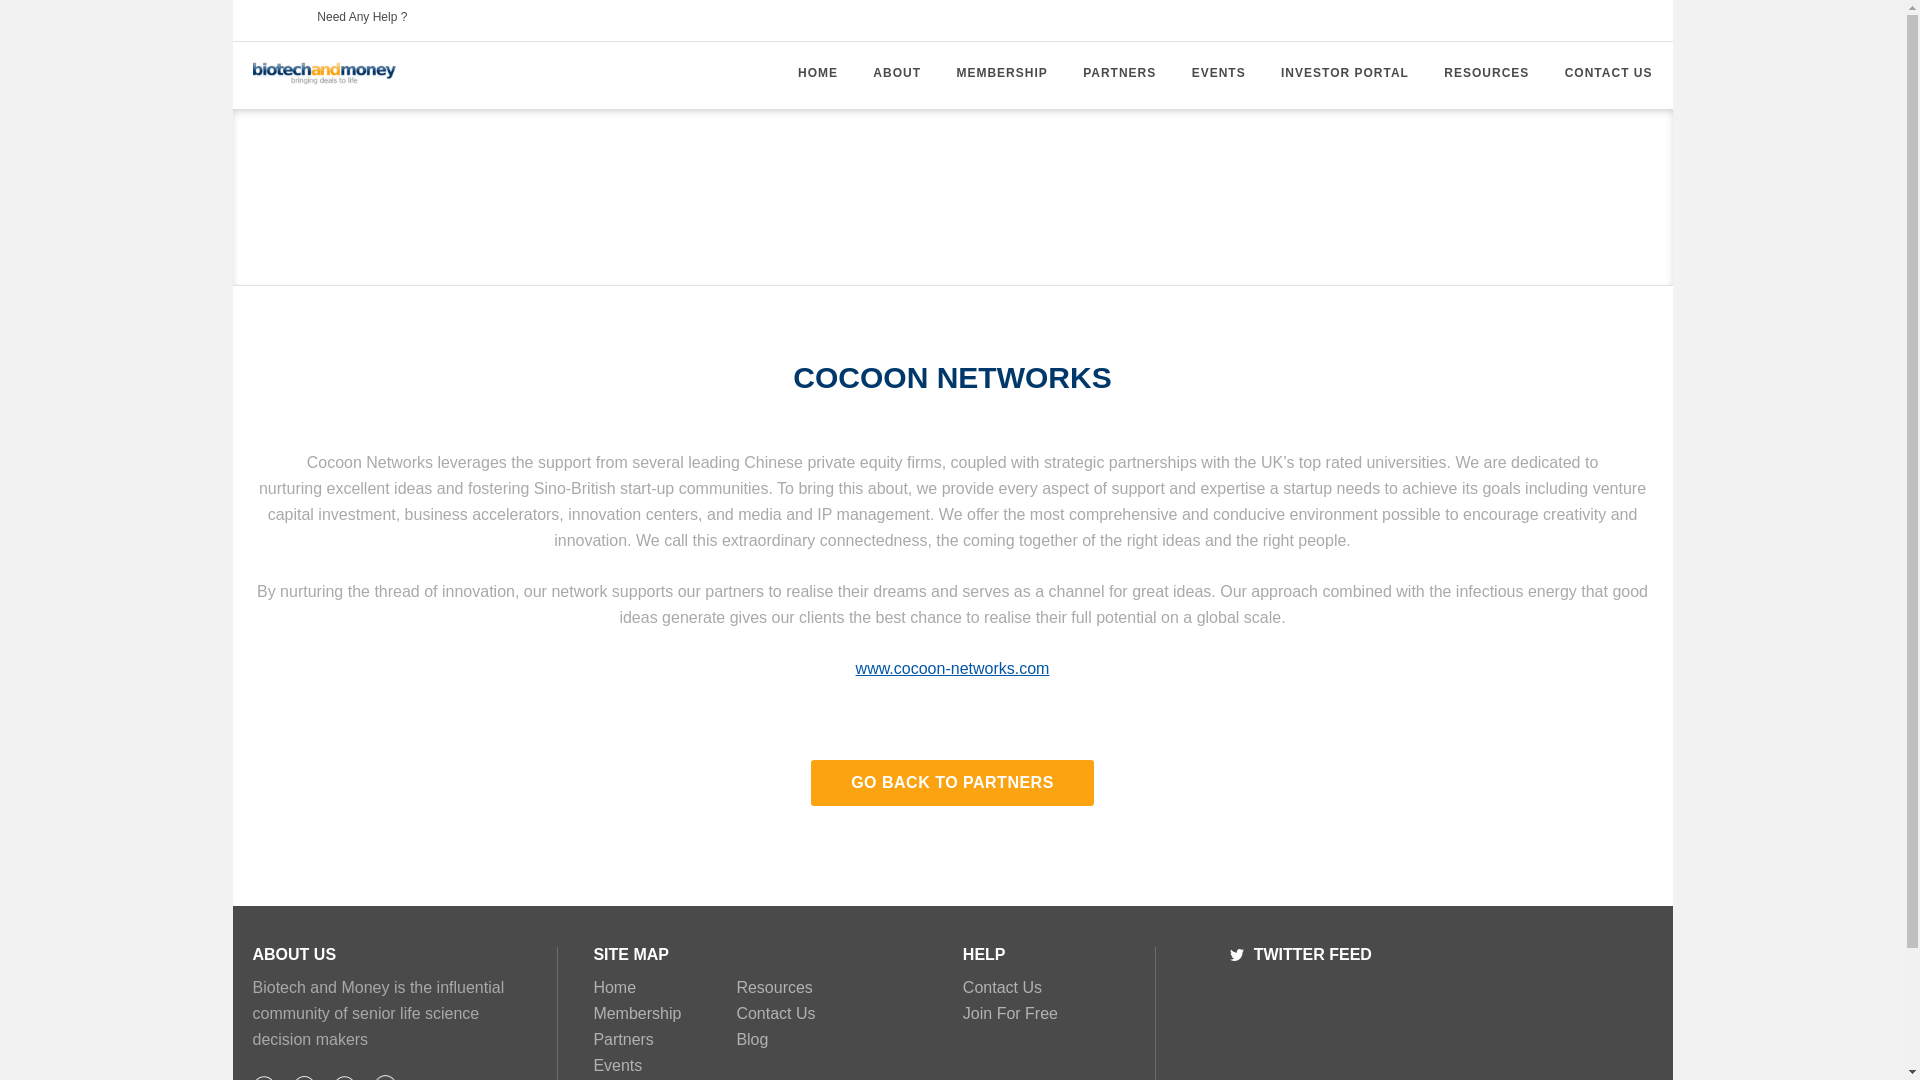 This screenshot has height=1080, width=1920. What do you see at coordinates (952, 782) in the screenshot?
I see `GO BACK TO PARTNERS` at bounding box center [952, 782].